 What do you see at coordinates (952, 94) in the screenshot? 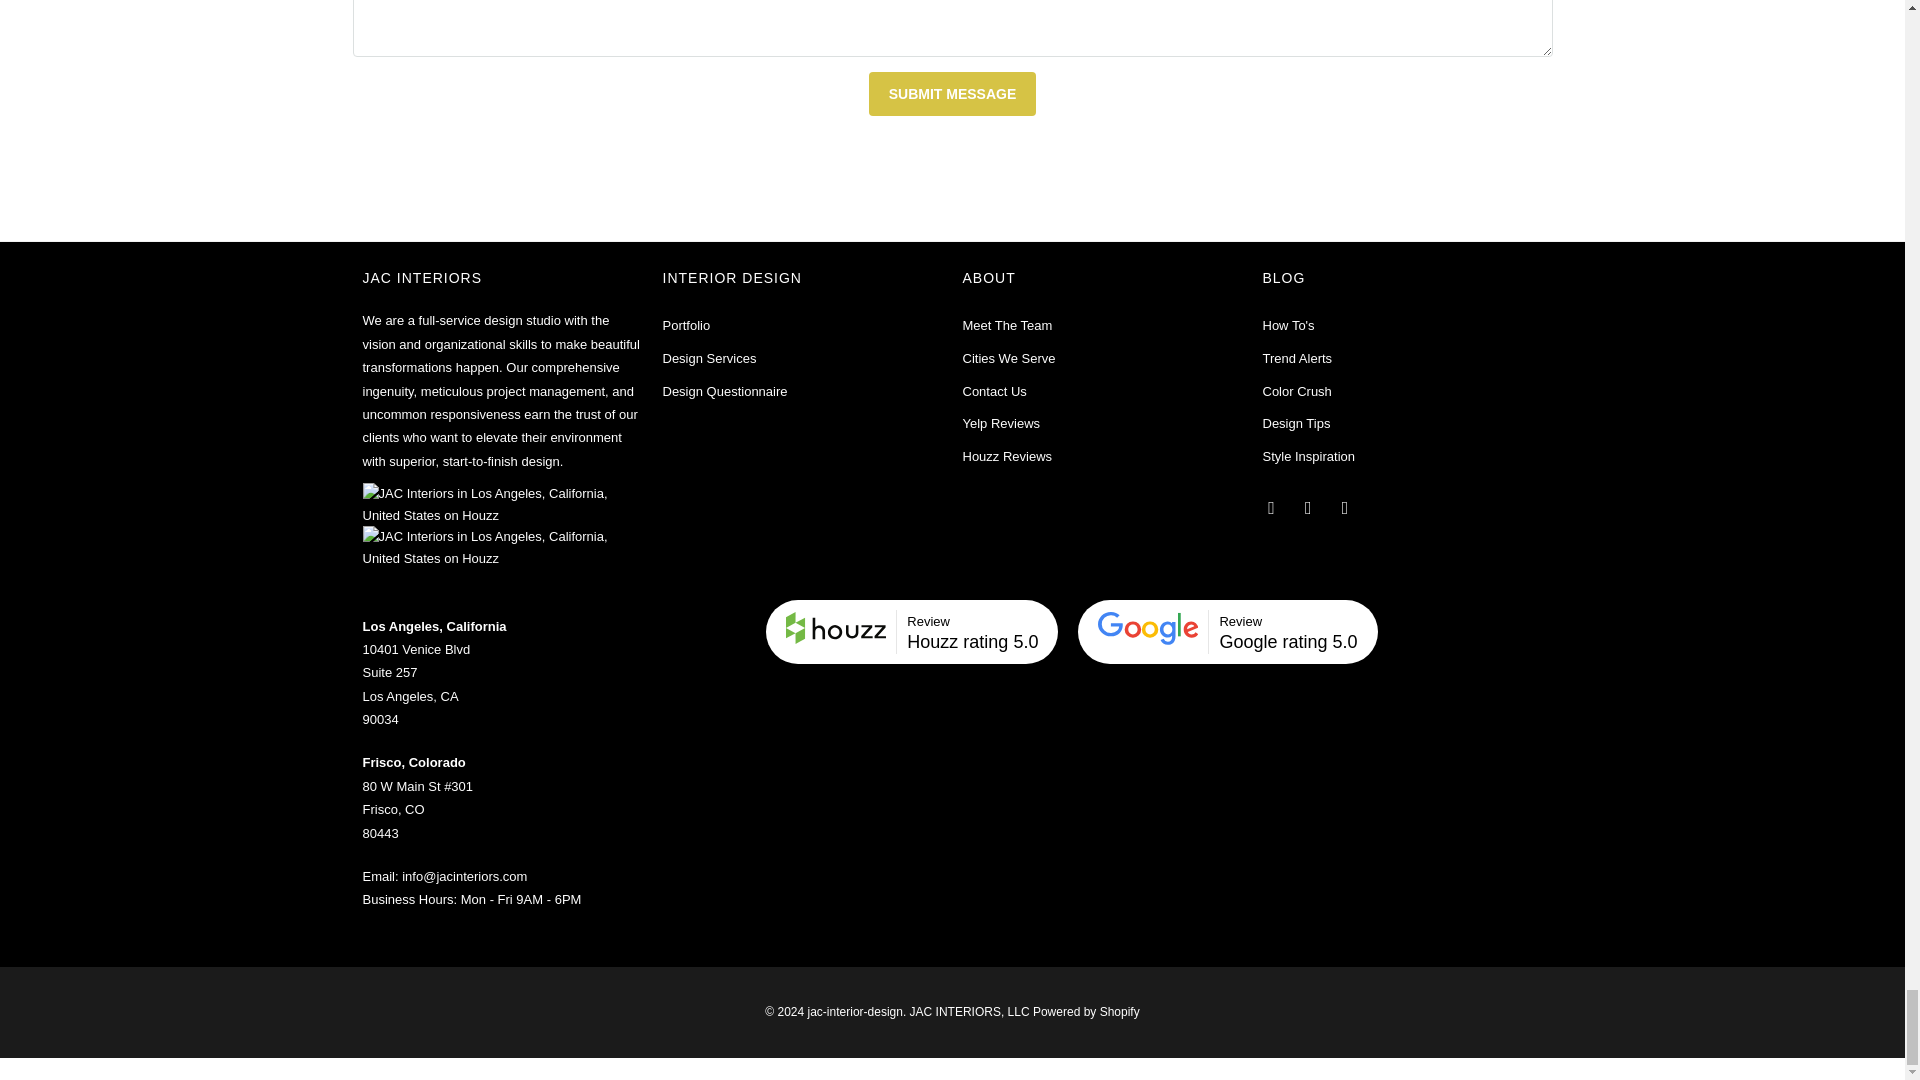
I see `Submit` at bounding box center [952, 94].